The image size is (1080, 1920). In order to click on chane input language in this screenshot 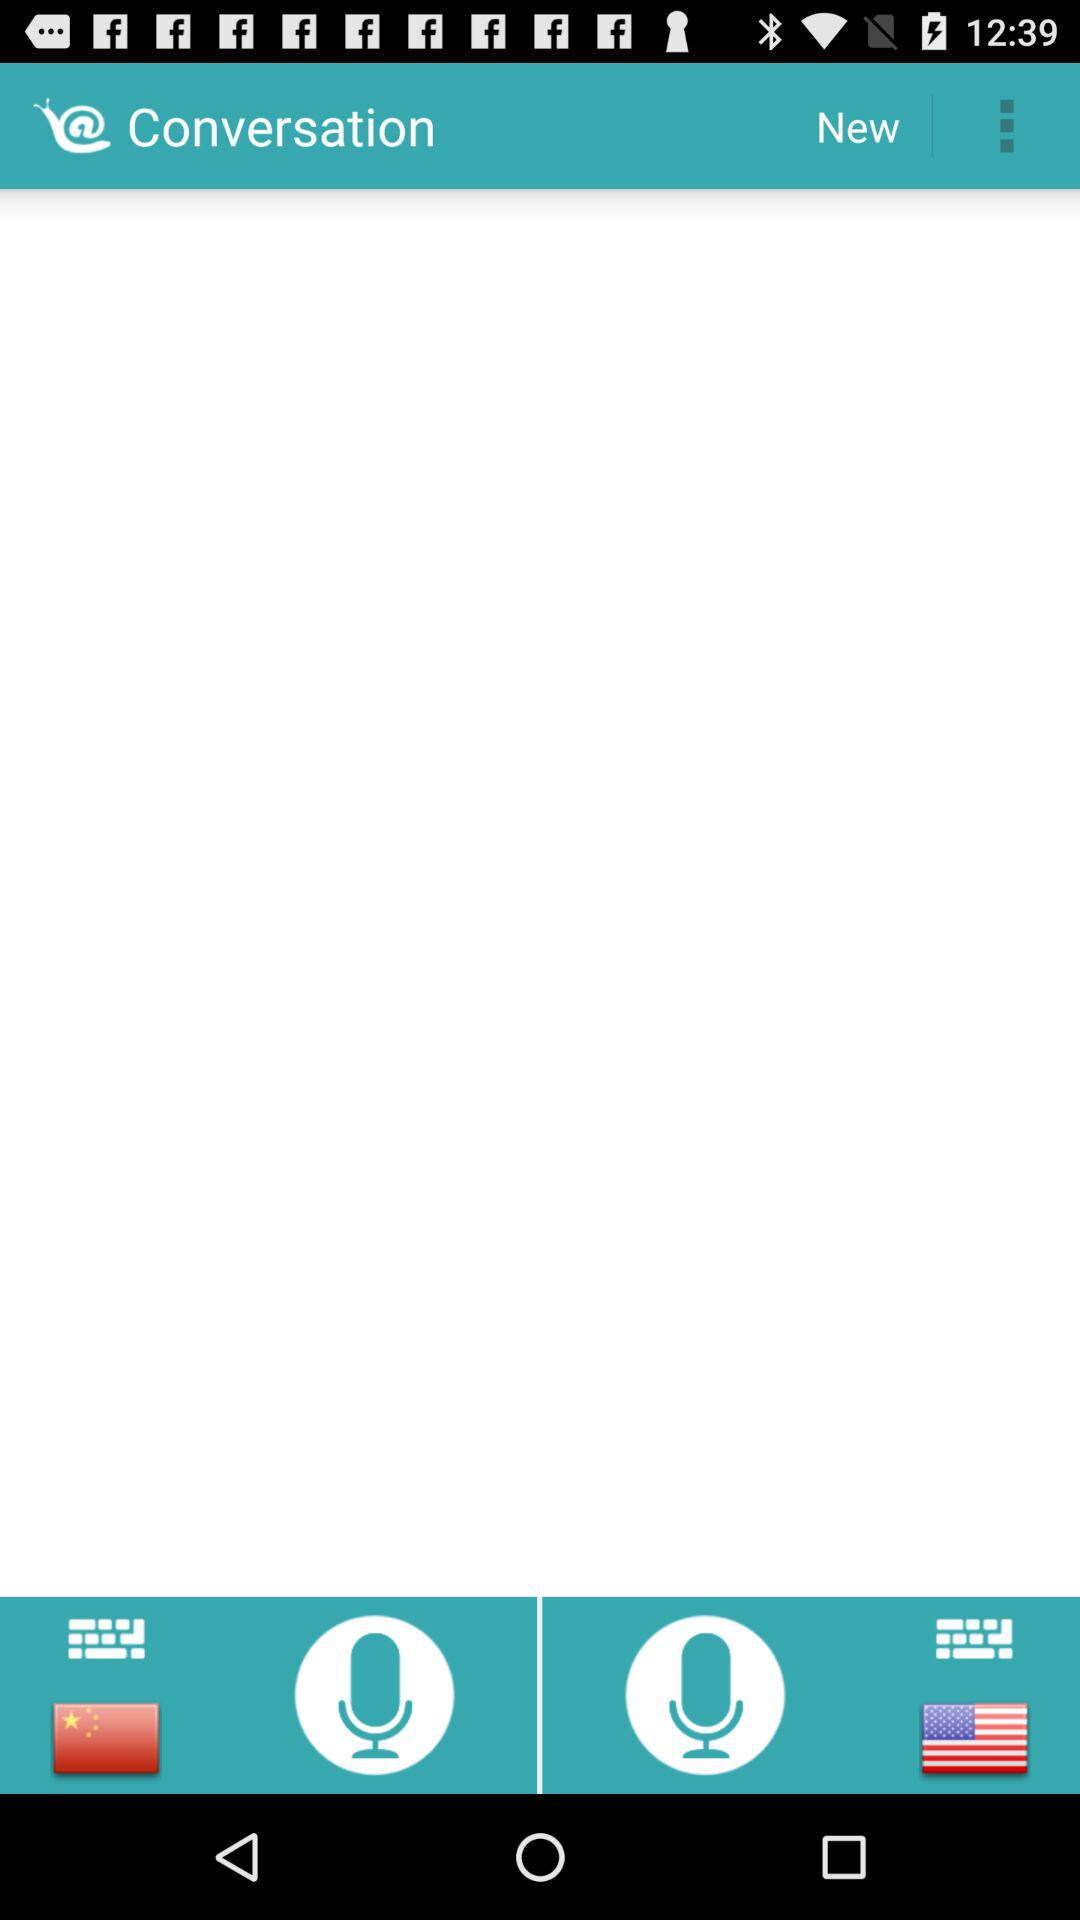, I will do `click(974, 1738)`.